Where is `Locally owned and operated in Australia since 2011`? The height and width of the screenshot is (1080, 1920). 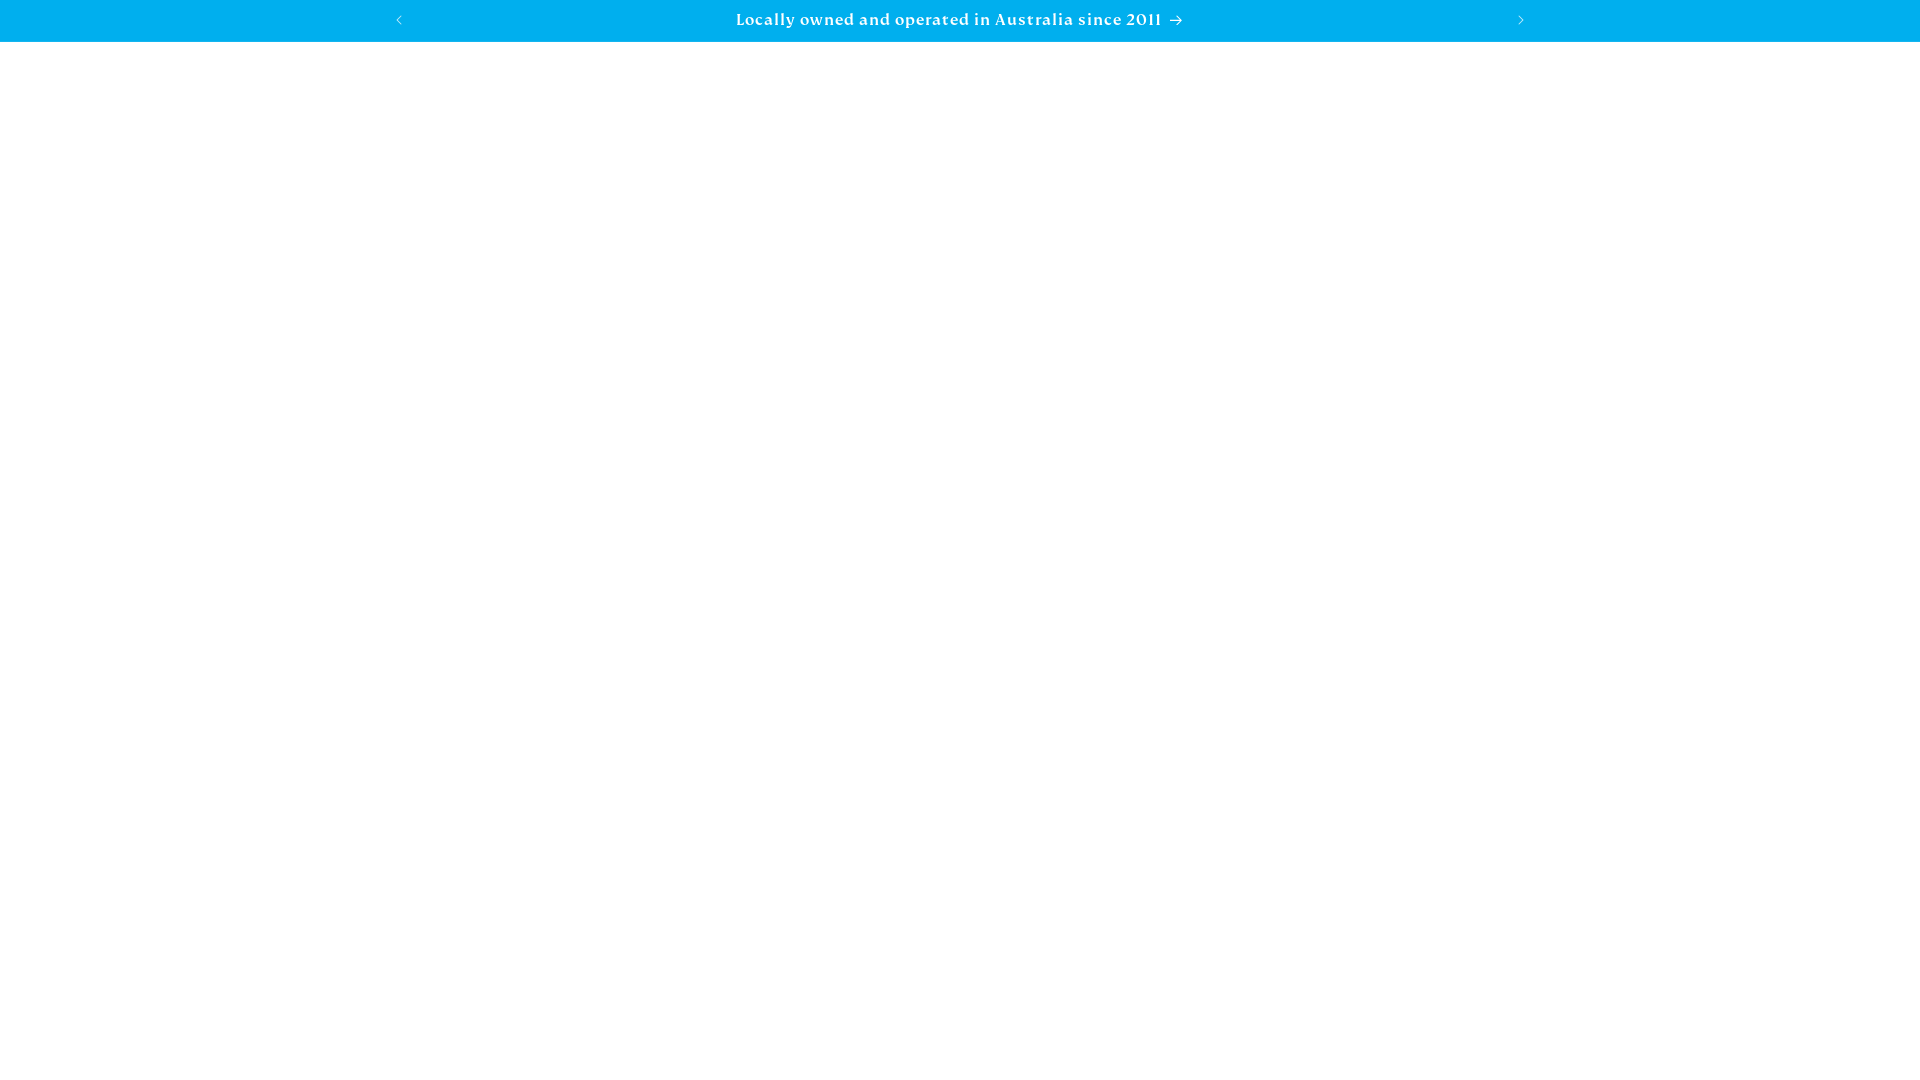
Locally owned and operated in Australia since 2011 is located at coordinates (960, 20).